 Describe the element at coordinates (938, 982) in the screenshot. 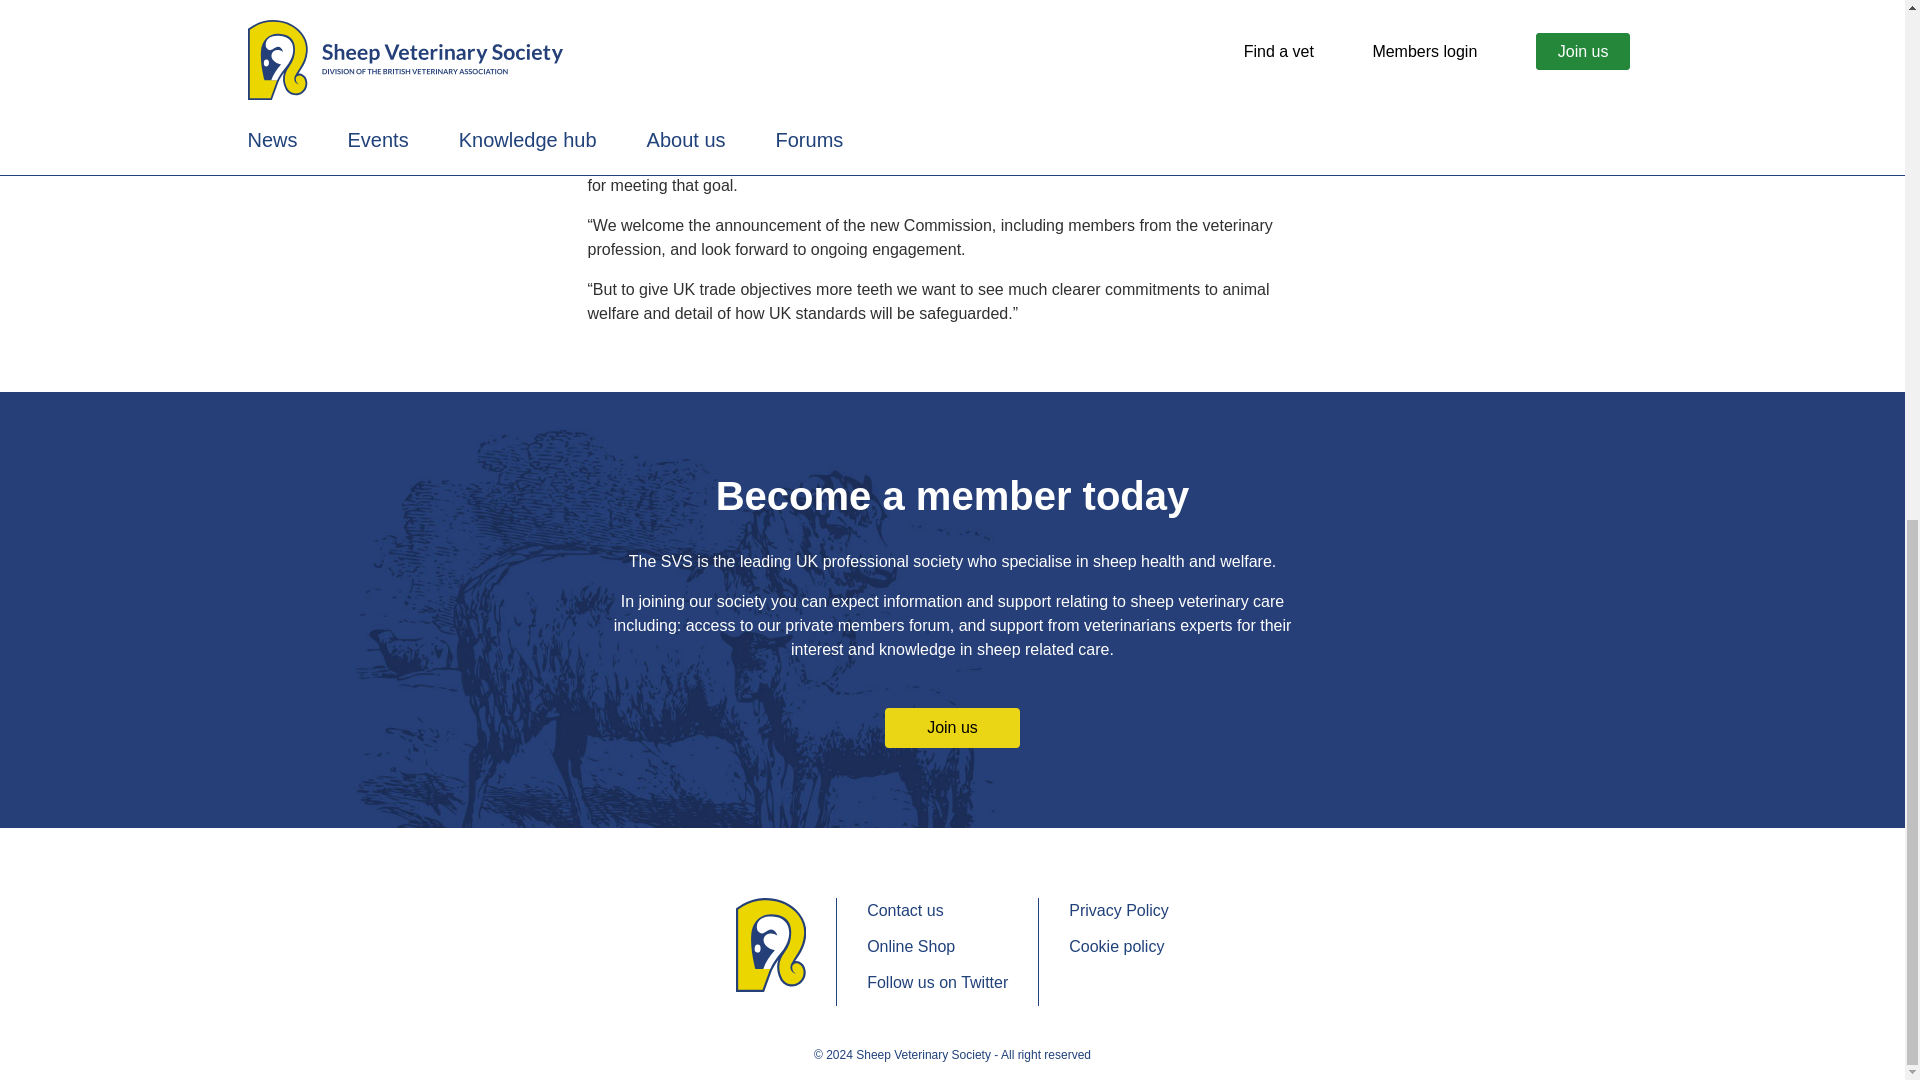

I see `Follow us on Twitter` at that location.